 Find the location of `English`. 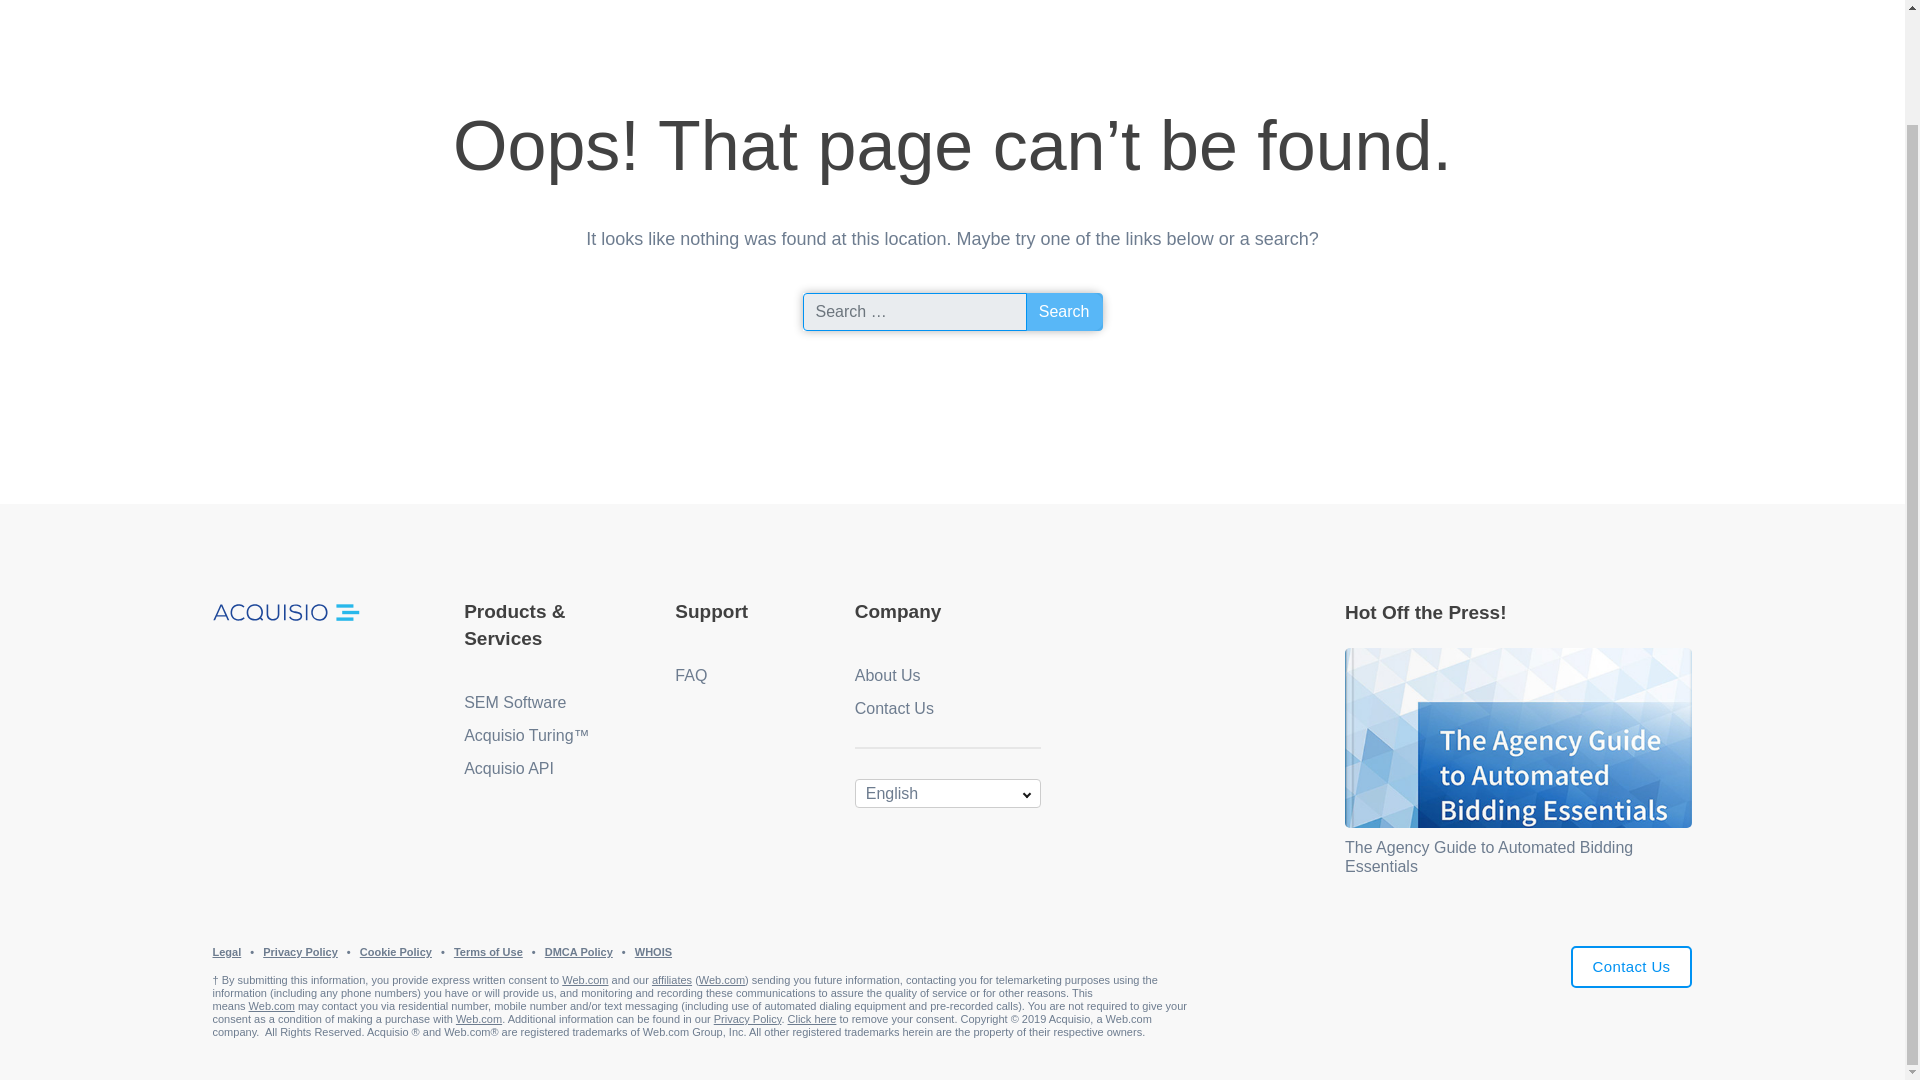

English is located at coordinates (947, 792).